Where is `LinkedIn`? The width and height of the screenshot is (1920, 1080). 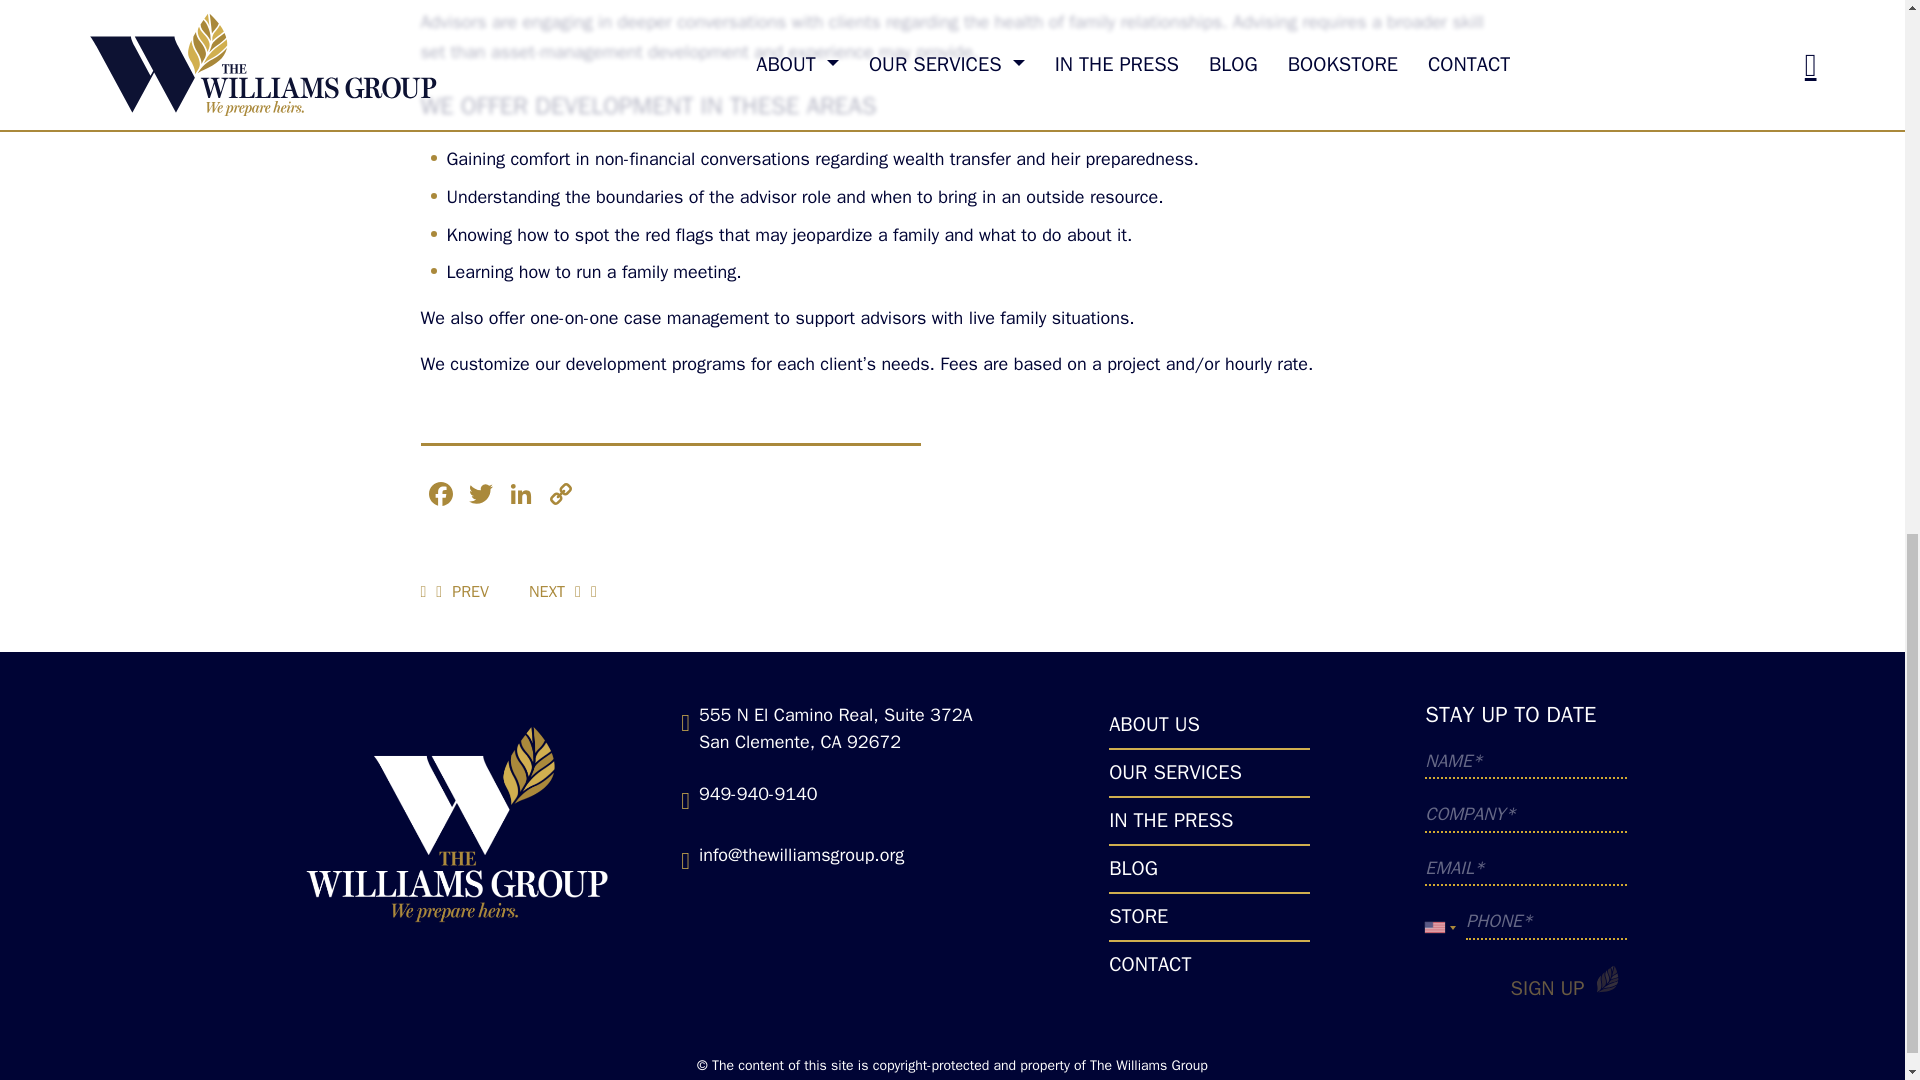 LinkedIn is located at coordinates (519, 497).